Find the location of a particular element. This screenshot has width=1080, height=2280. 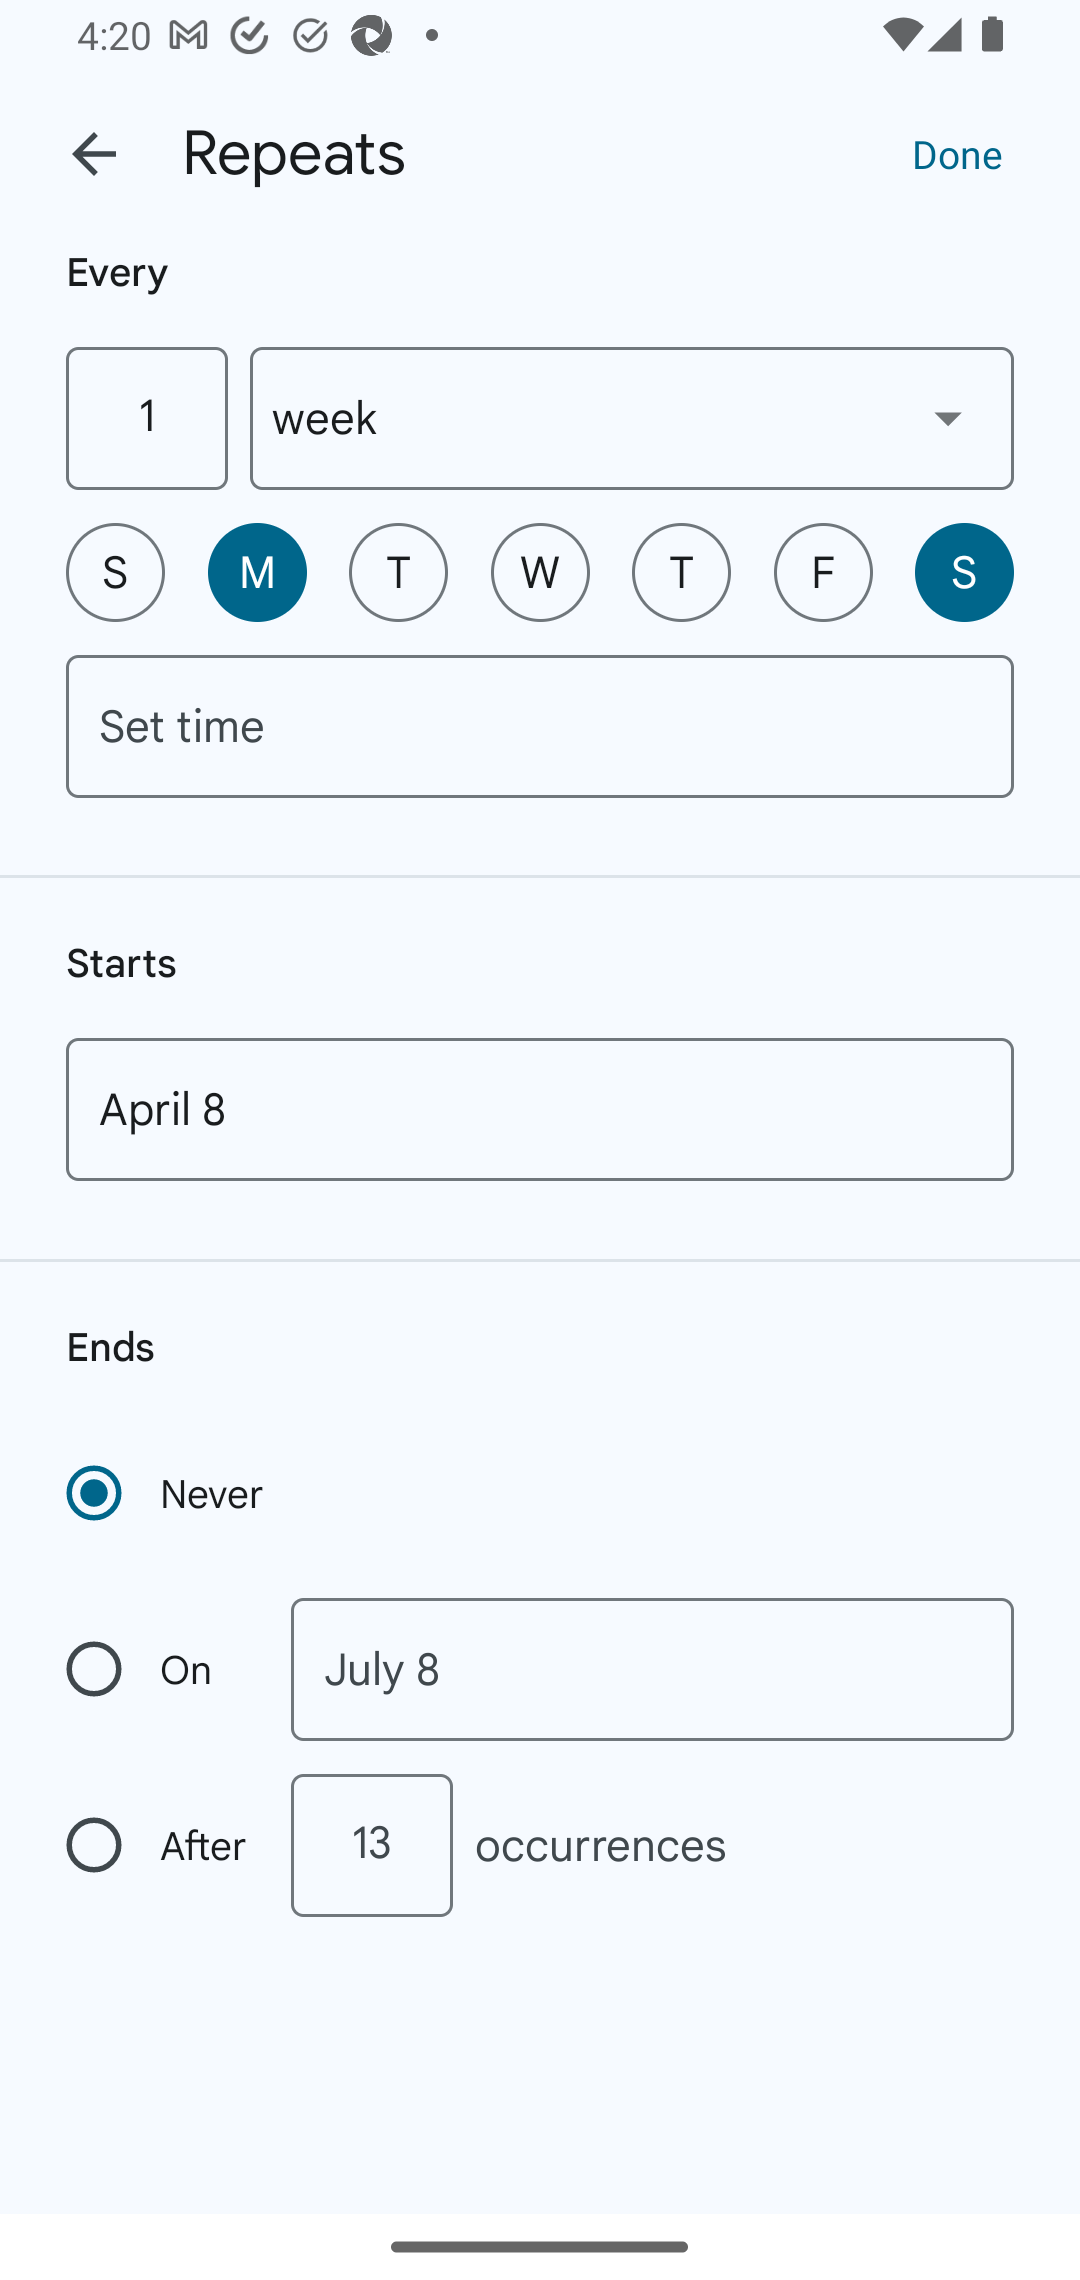

1 is located at coordinates (146, 418).